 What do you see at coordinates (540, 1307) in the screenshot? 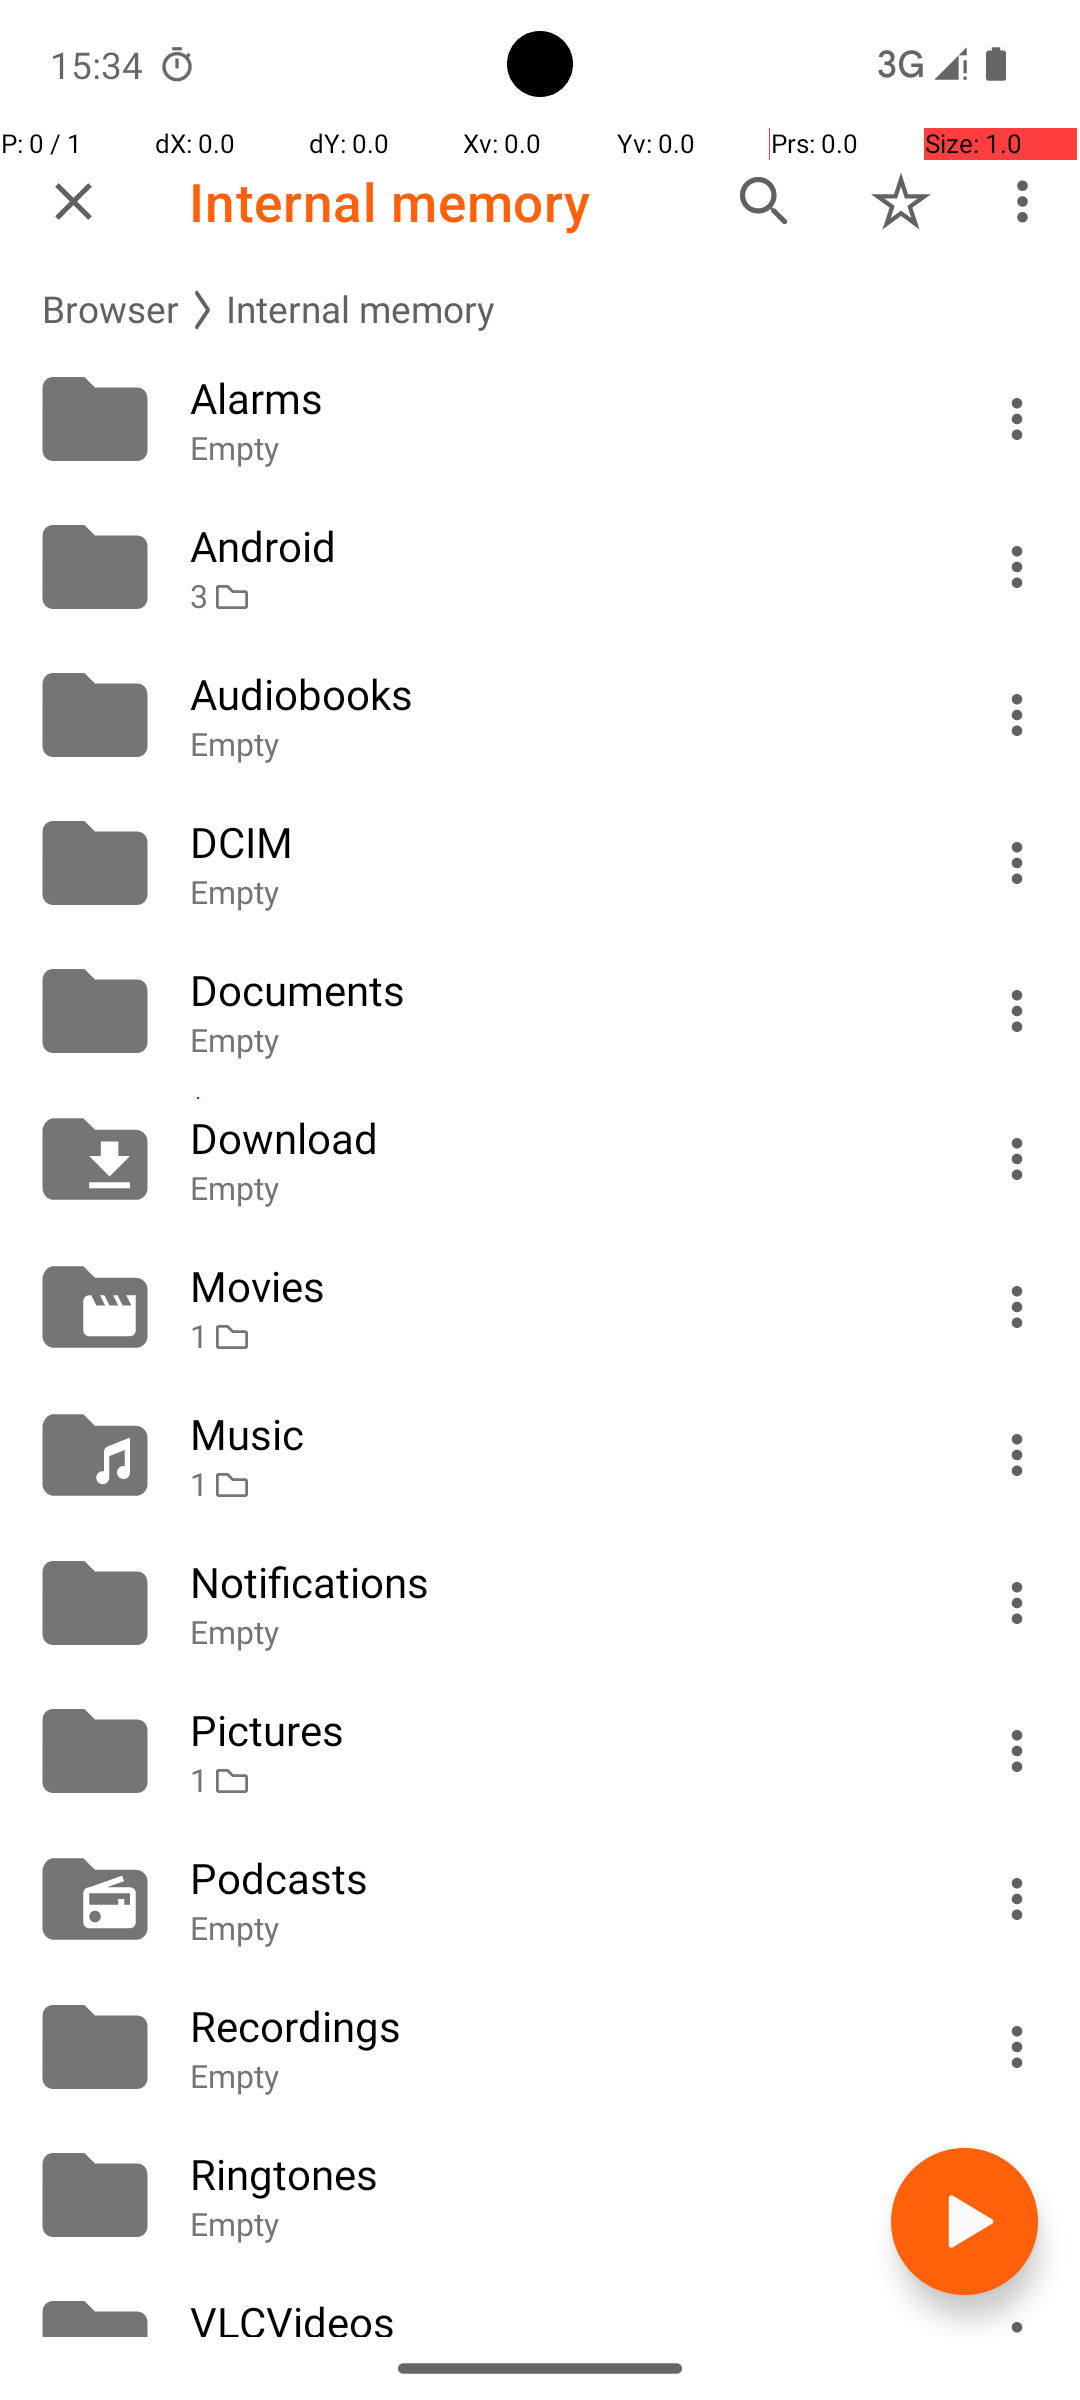
I see `Folder: Movies, 1 subfolder` at bounding box center [540, 1307].